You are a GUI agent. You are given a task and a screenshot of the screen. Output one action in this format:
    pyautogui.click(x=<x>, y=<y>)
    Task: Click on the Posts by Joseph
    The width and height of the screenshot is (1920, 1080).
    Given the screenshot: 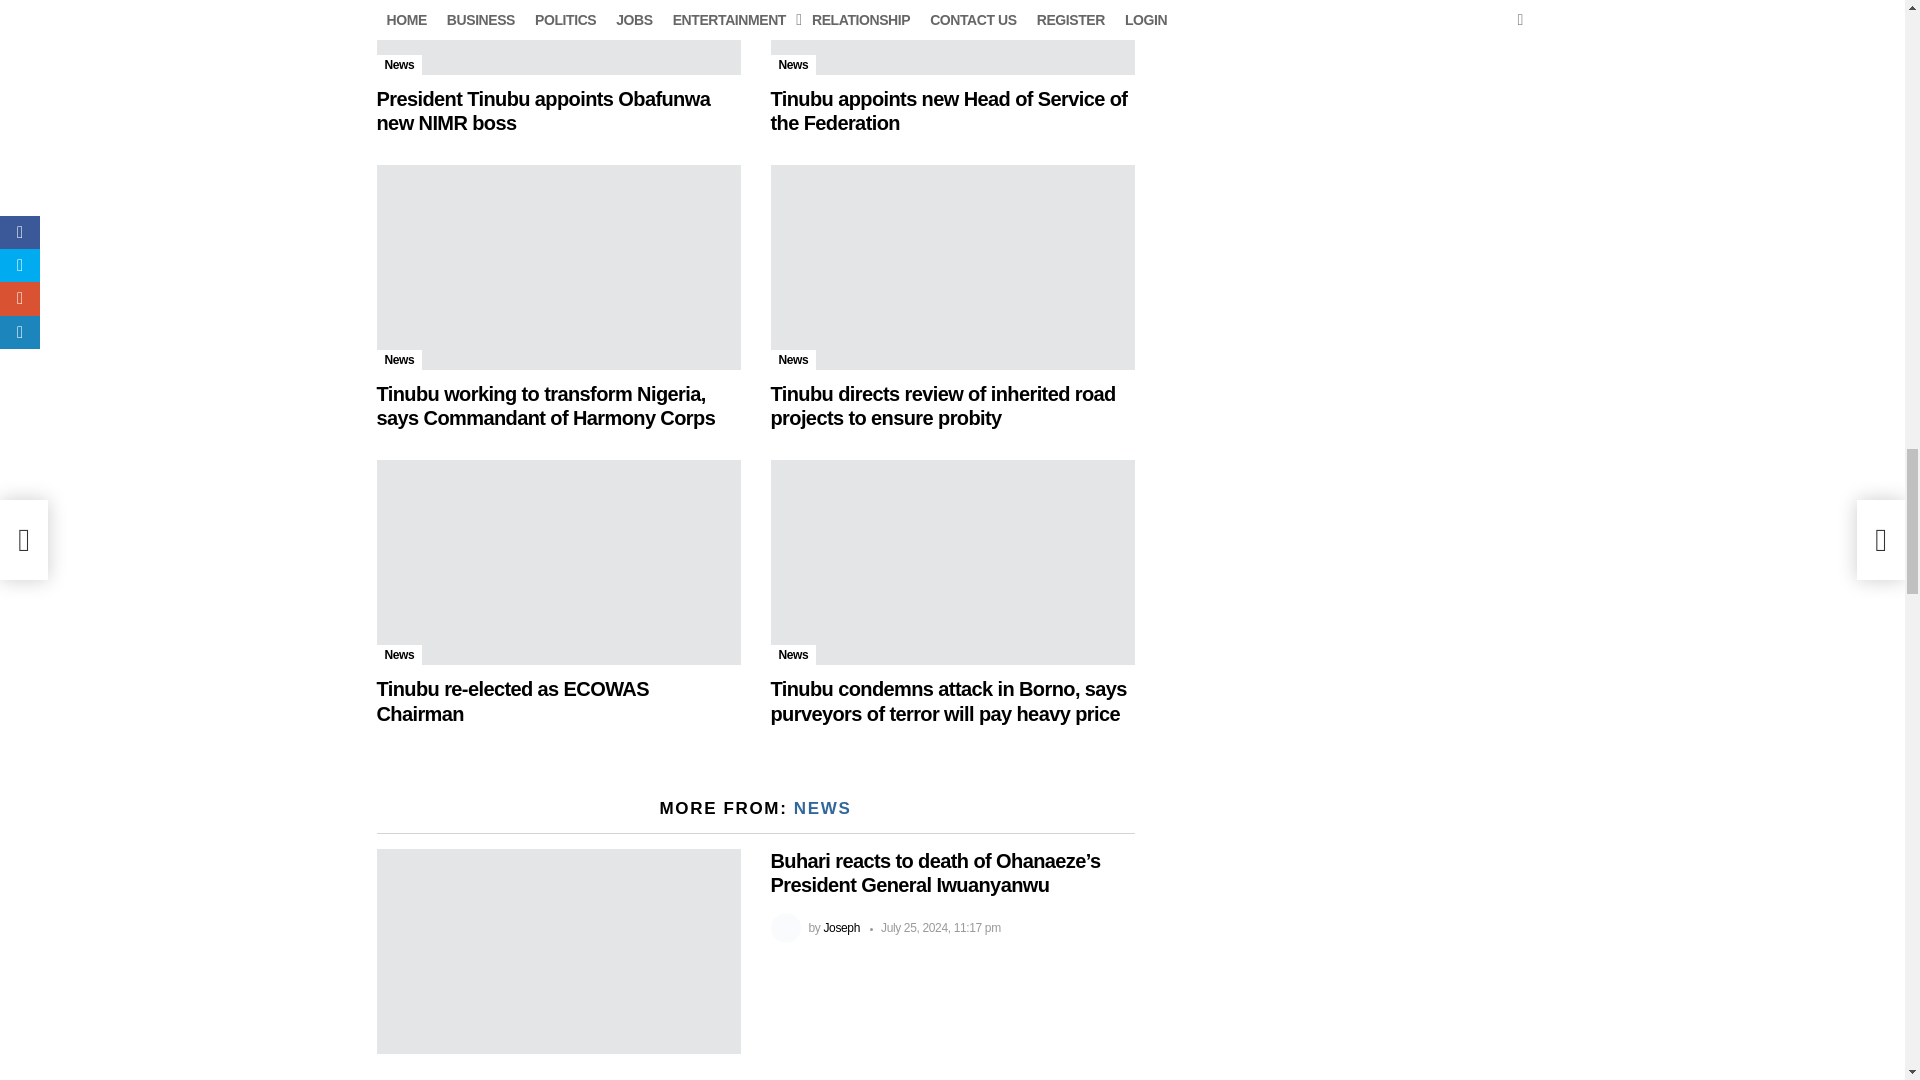 What is the action you would take?
    pyautogui.click(x=842, y=928)
    